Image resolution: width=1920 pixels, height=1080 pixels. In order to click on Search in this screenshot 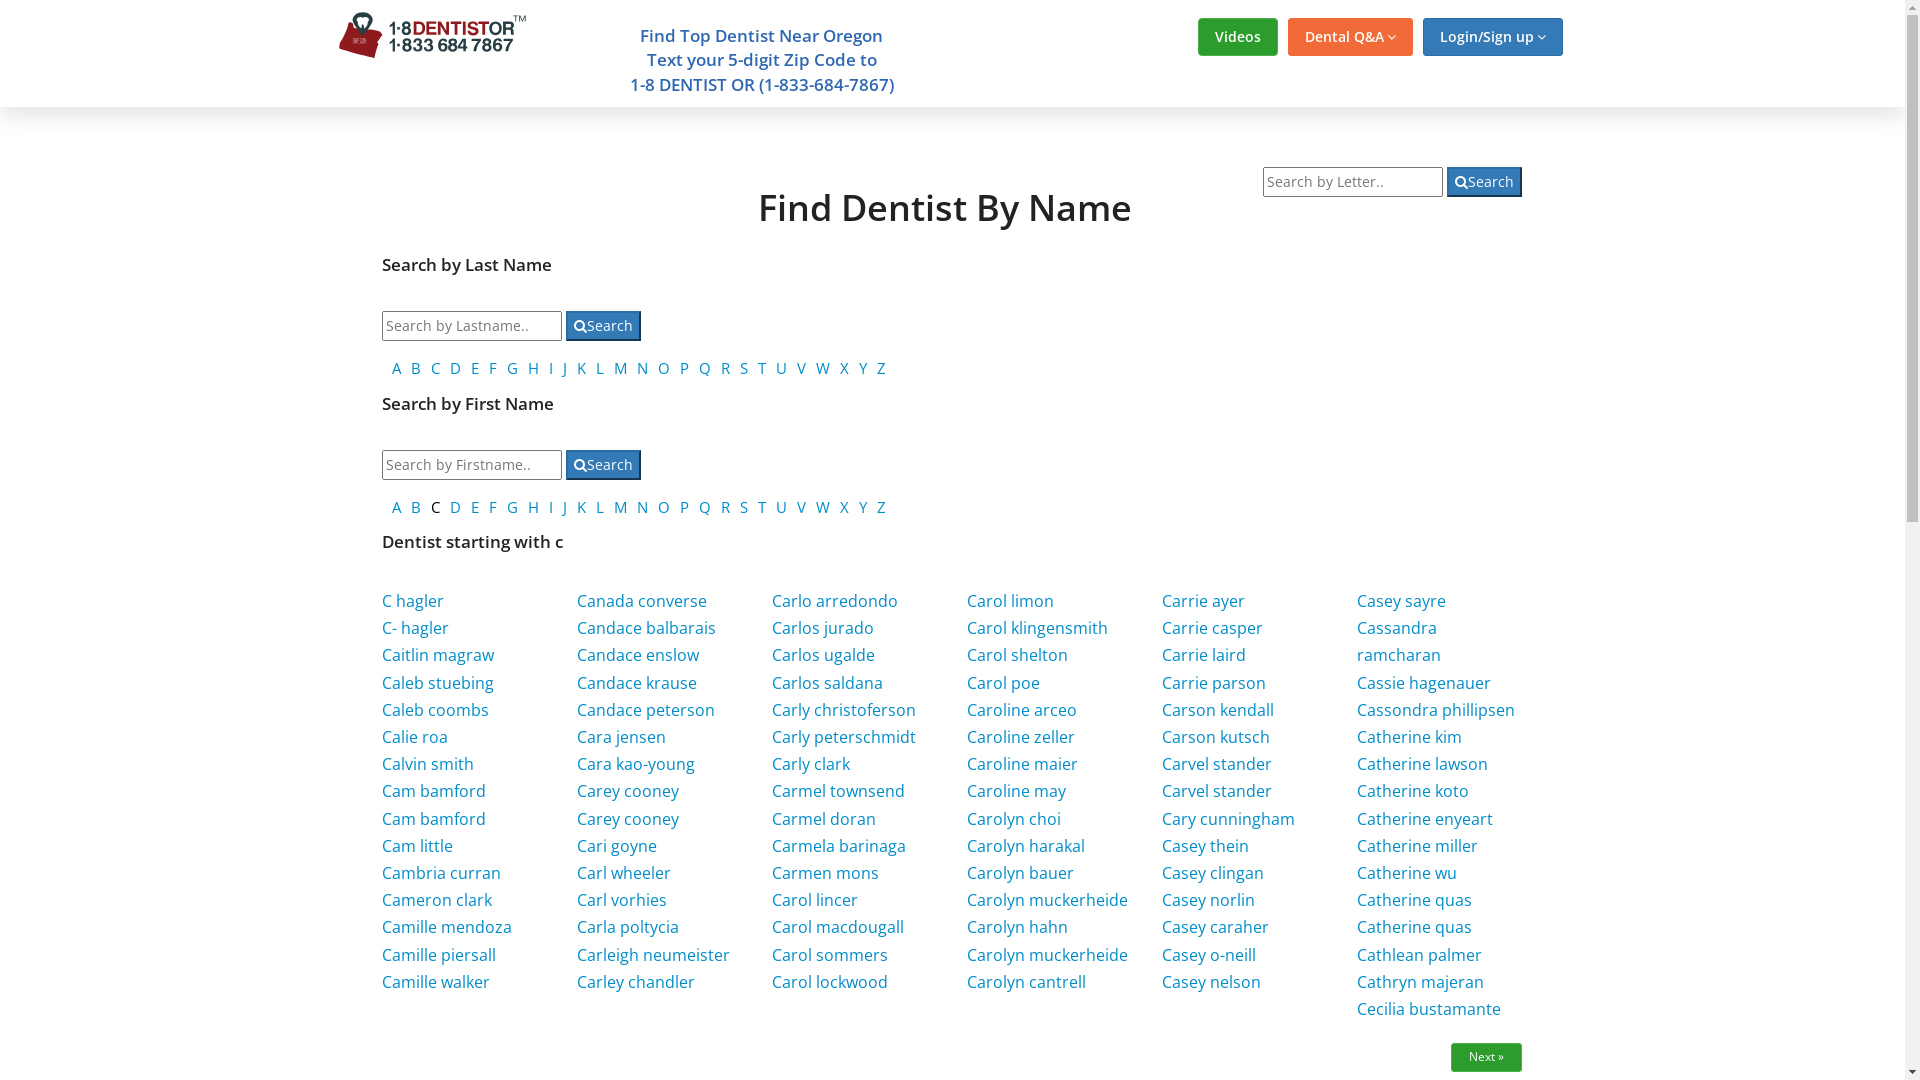, I will do `click(604, 465)`.